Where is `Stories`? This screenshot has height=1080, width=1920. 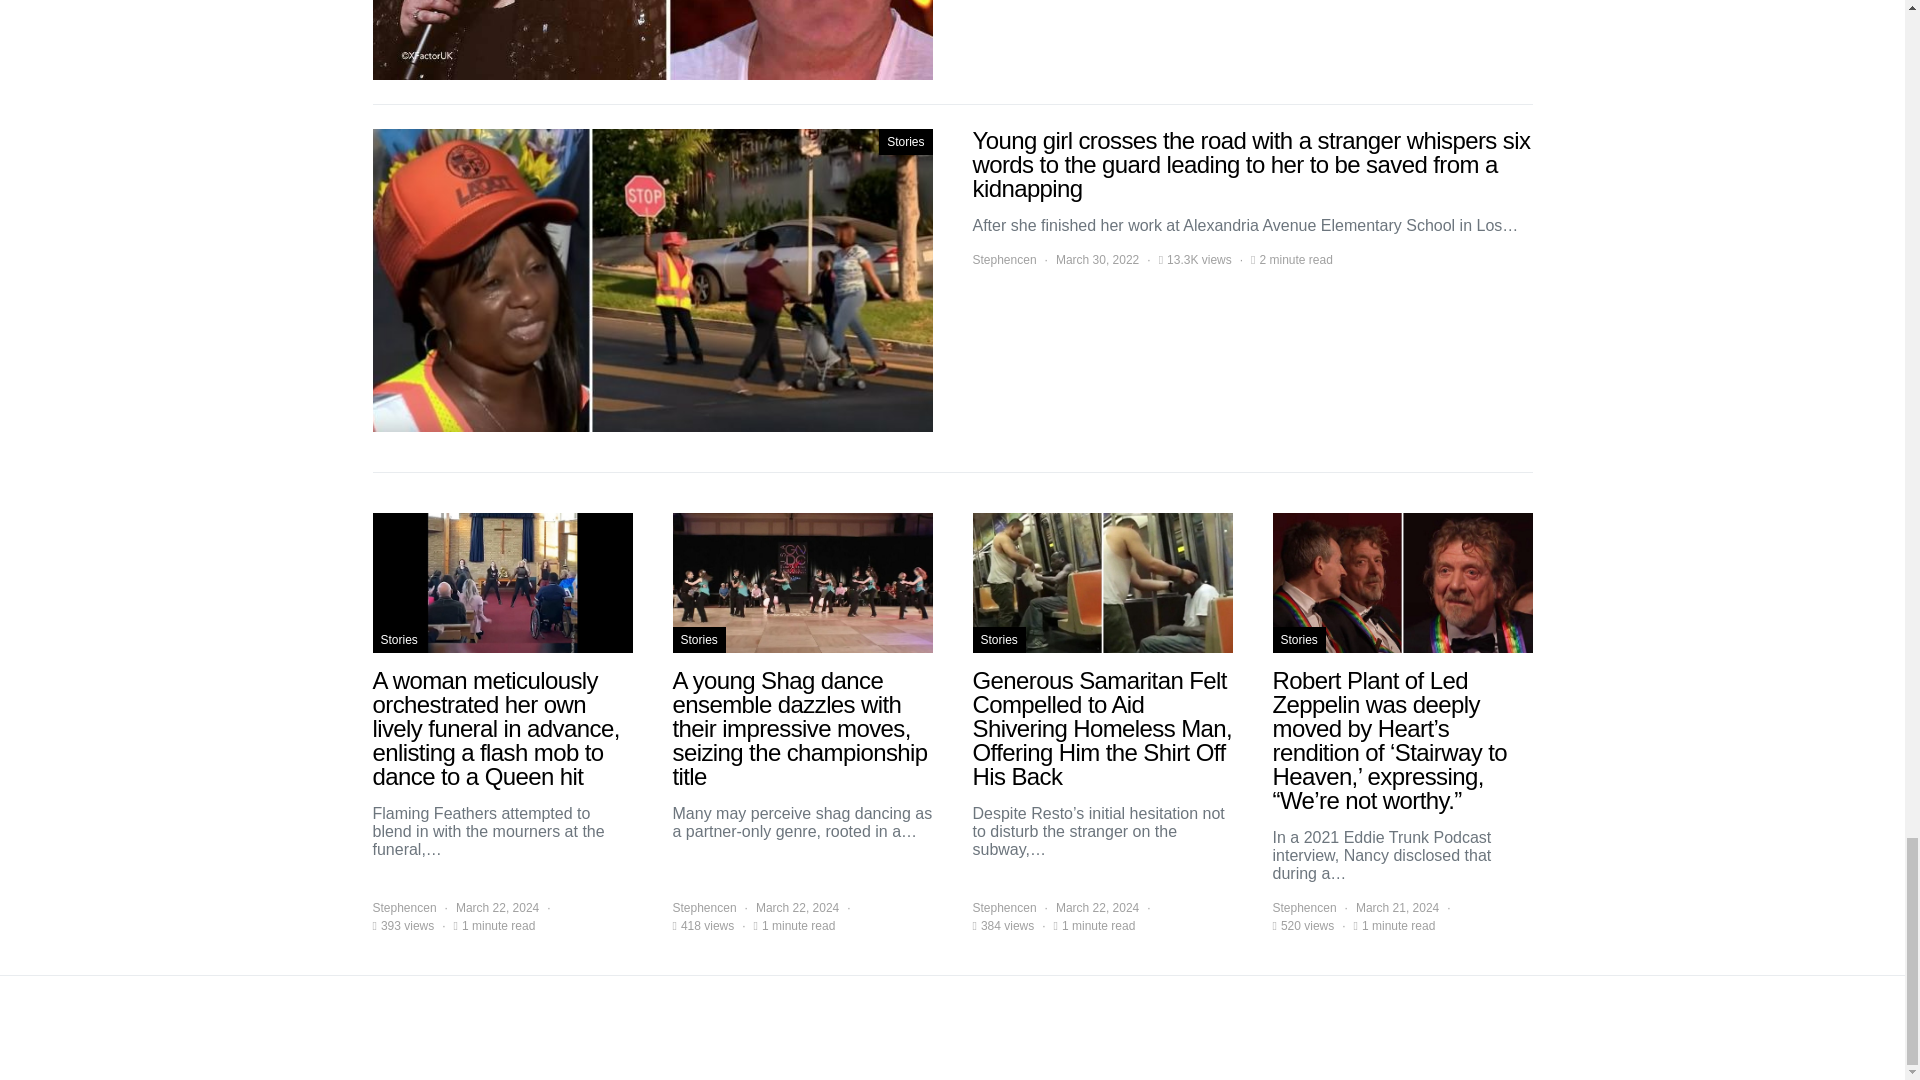
Stories is located at coordinates (905, 142).